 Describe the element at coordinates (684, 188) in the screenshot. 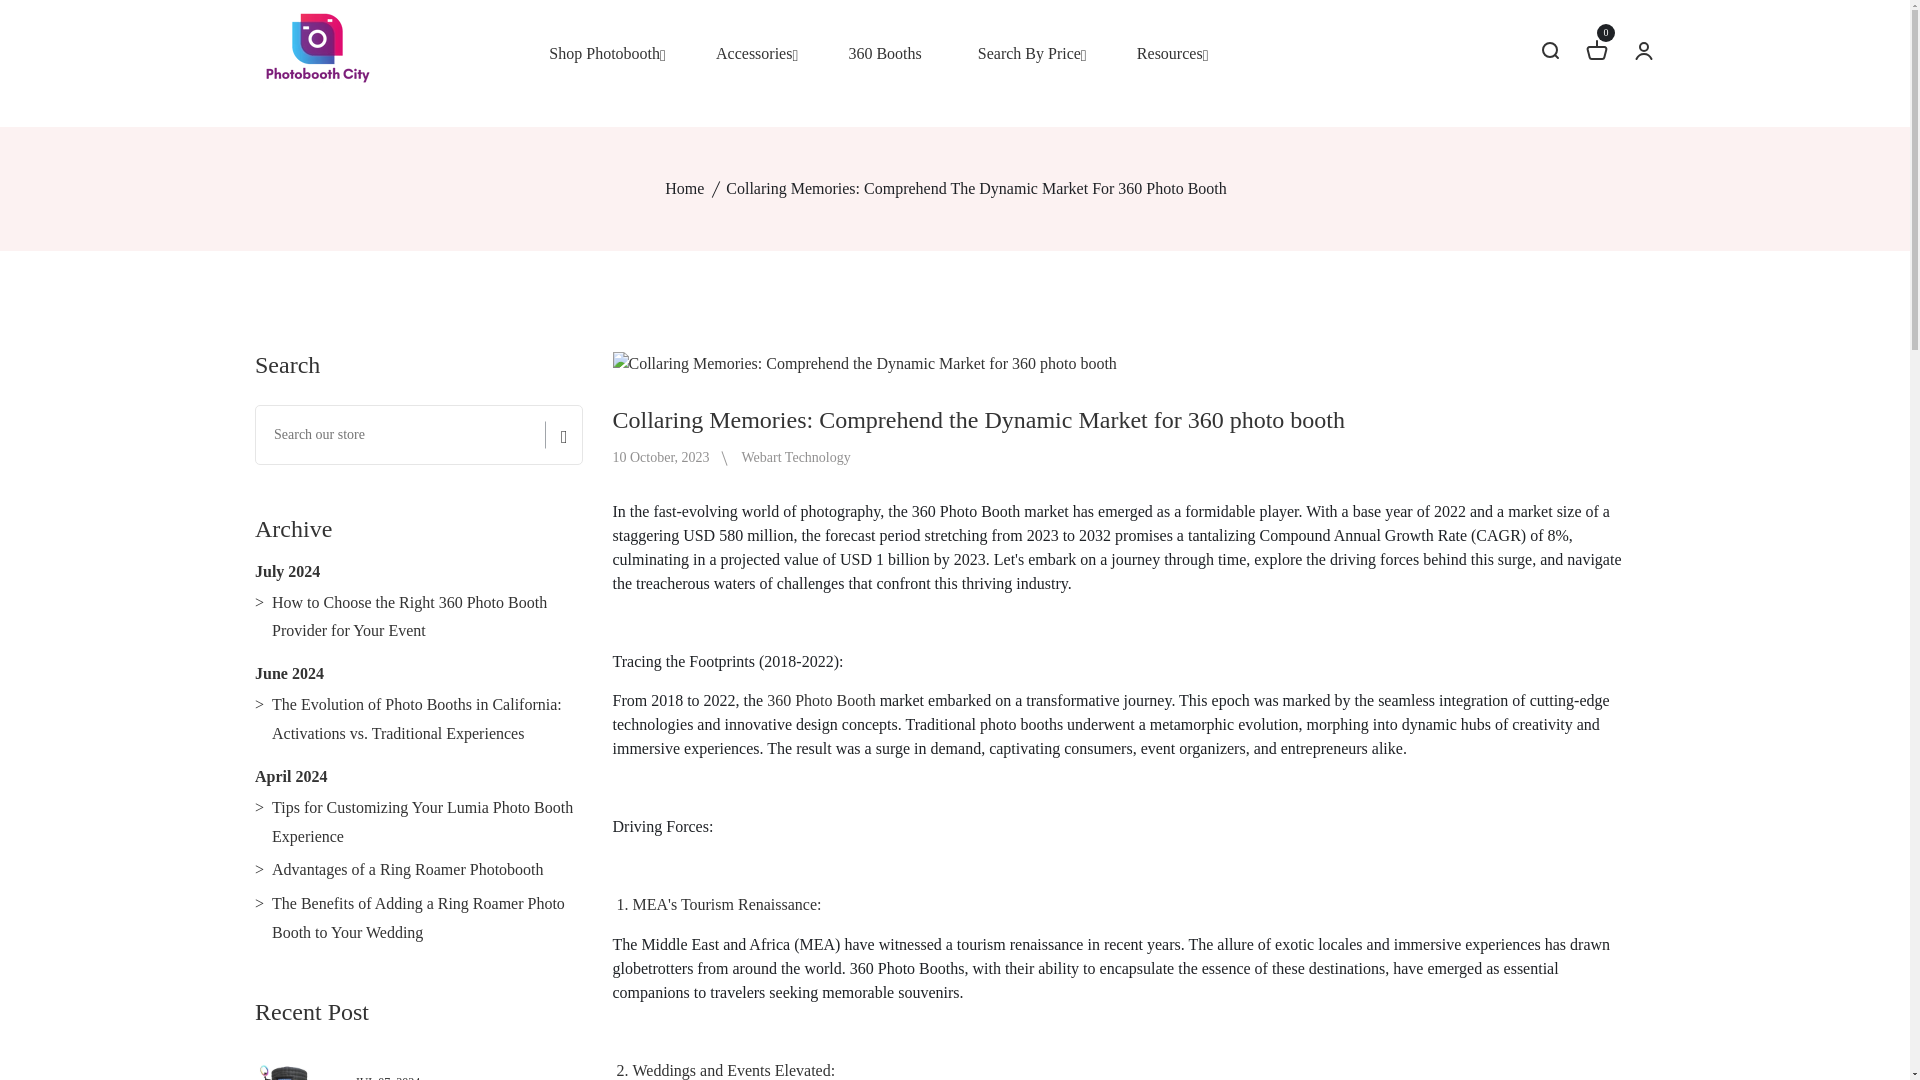

I see `Back to the home page` at that location.